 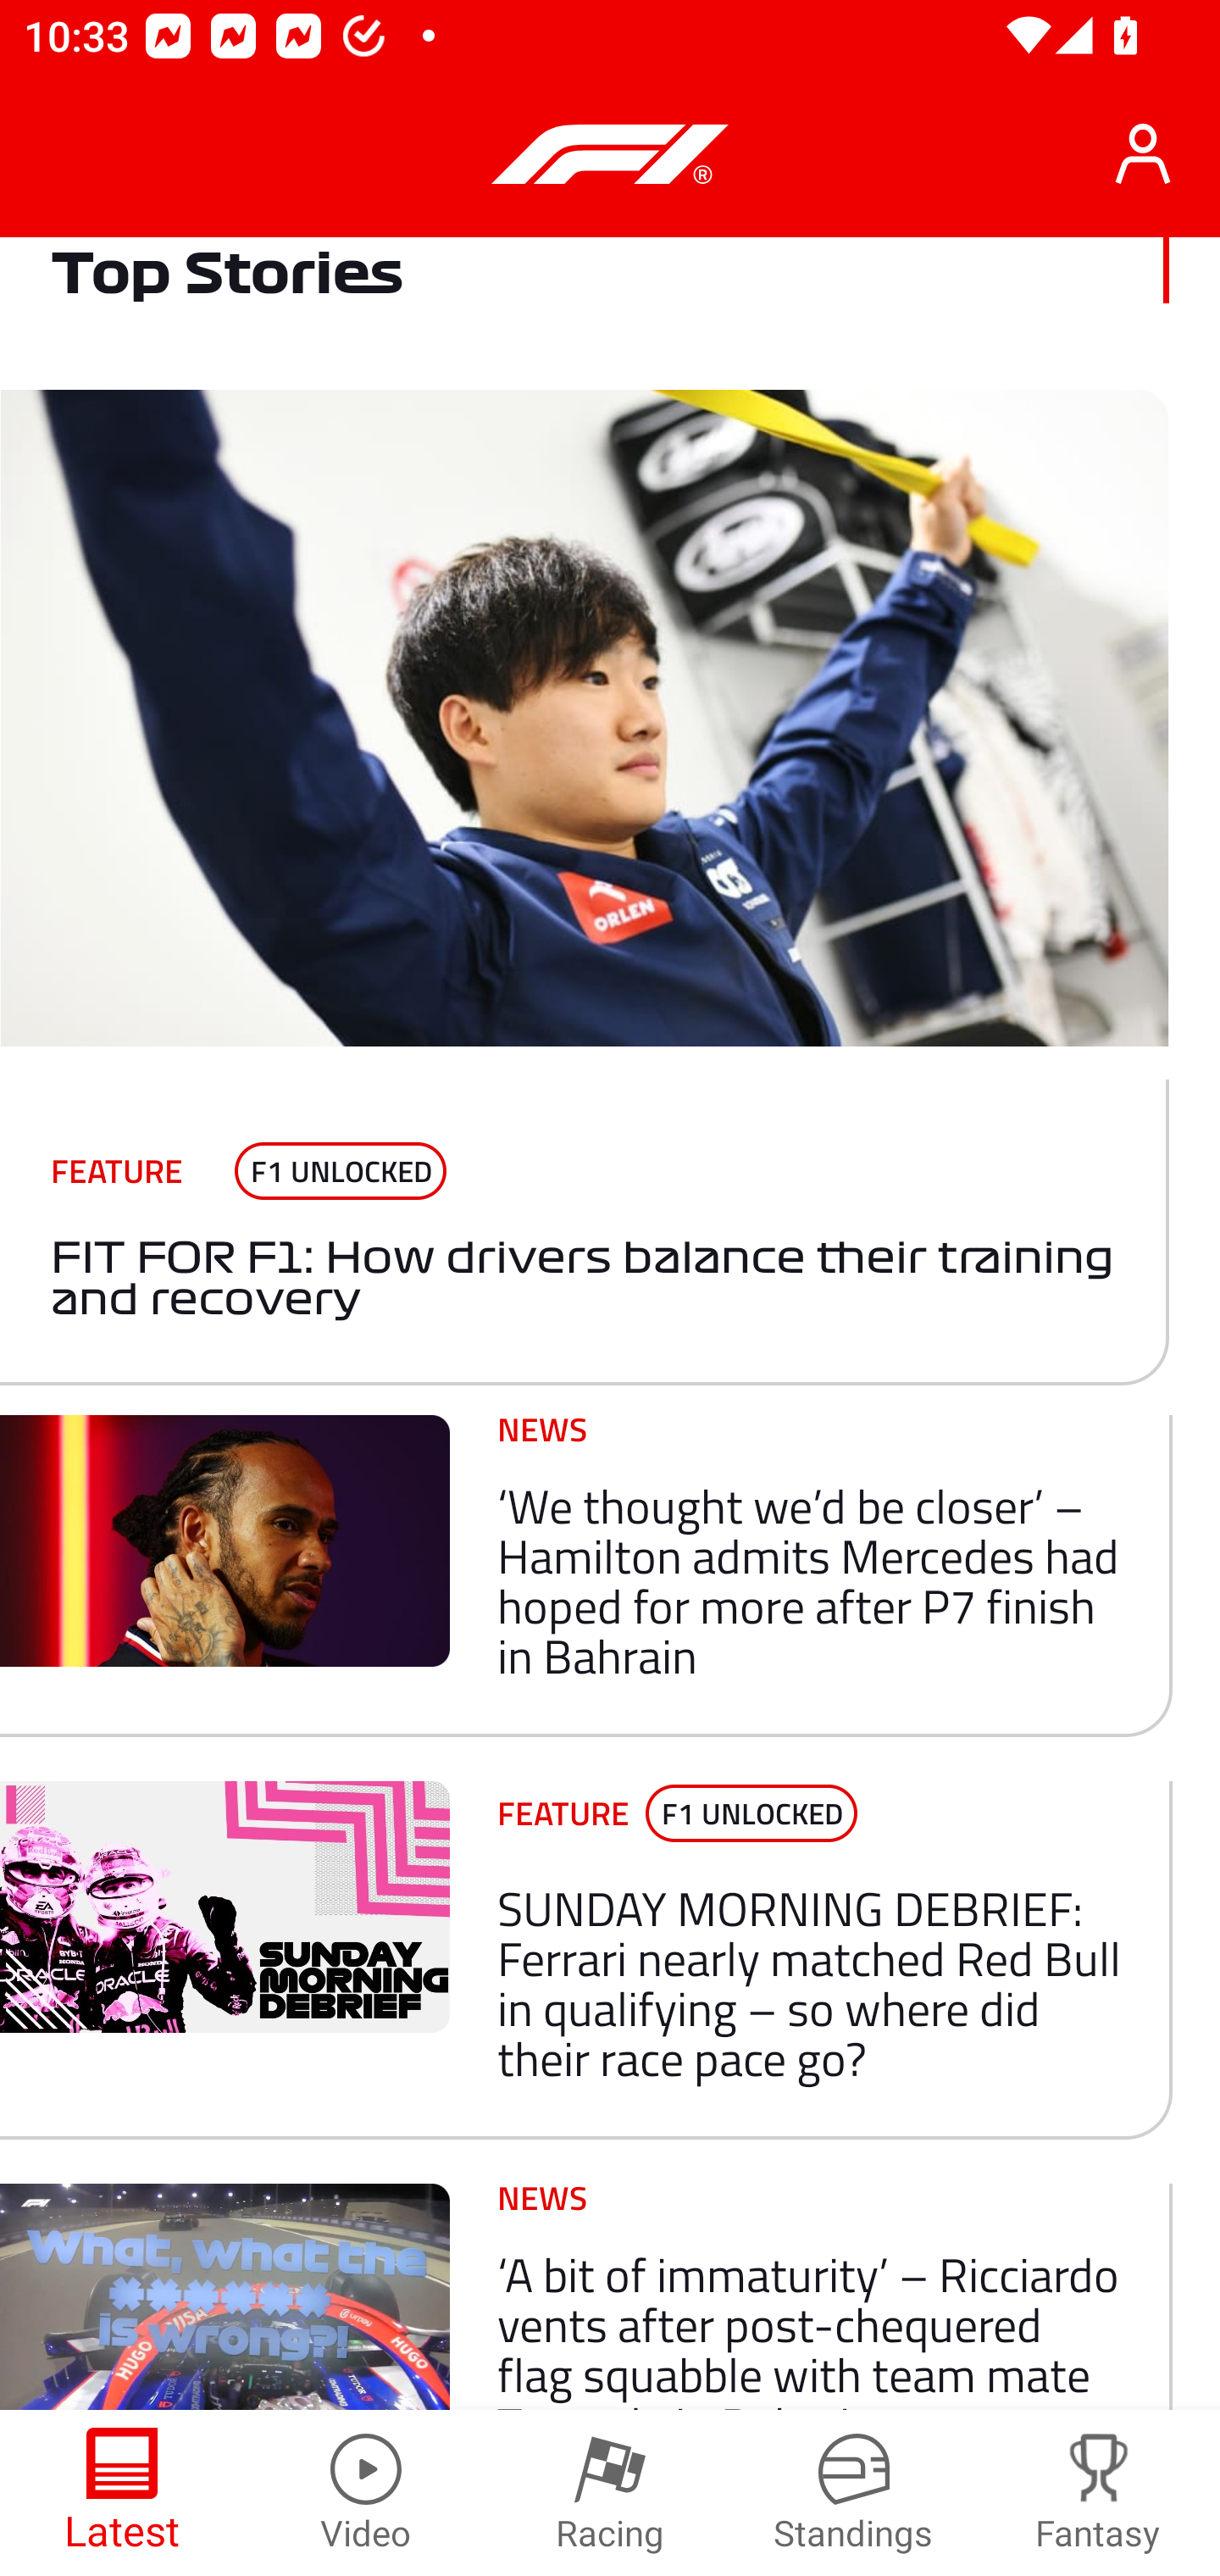 What do you see at coordinates (610, 2493) in the screenshot?
I see `Racing` at bounding box center [610, 2493].